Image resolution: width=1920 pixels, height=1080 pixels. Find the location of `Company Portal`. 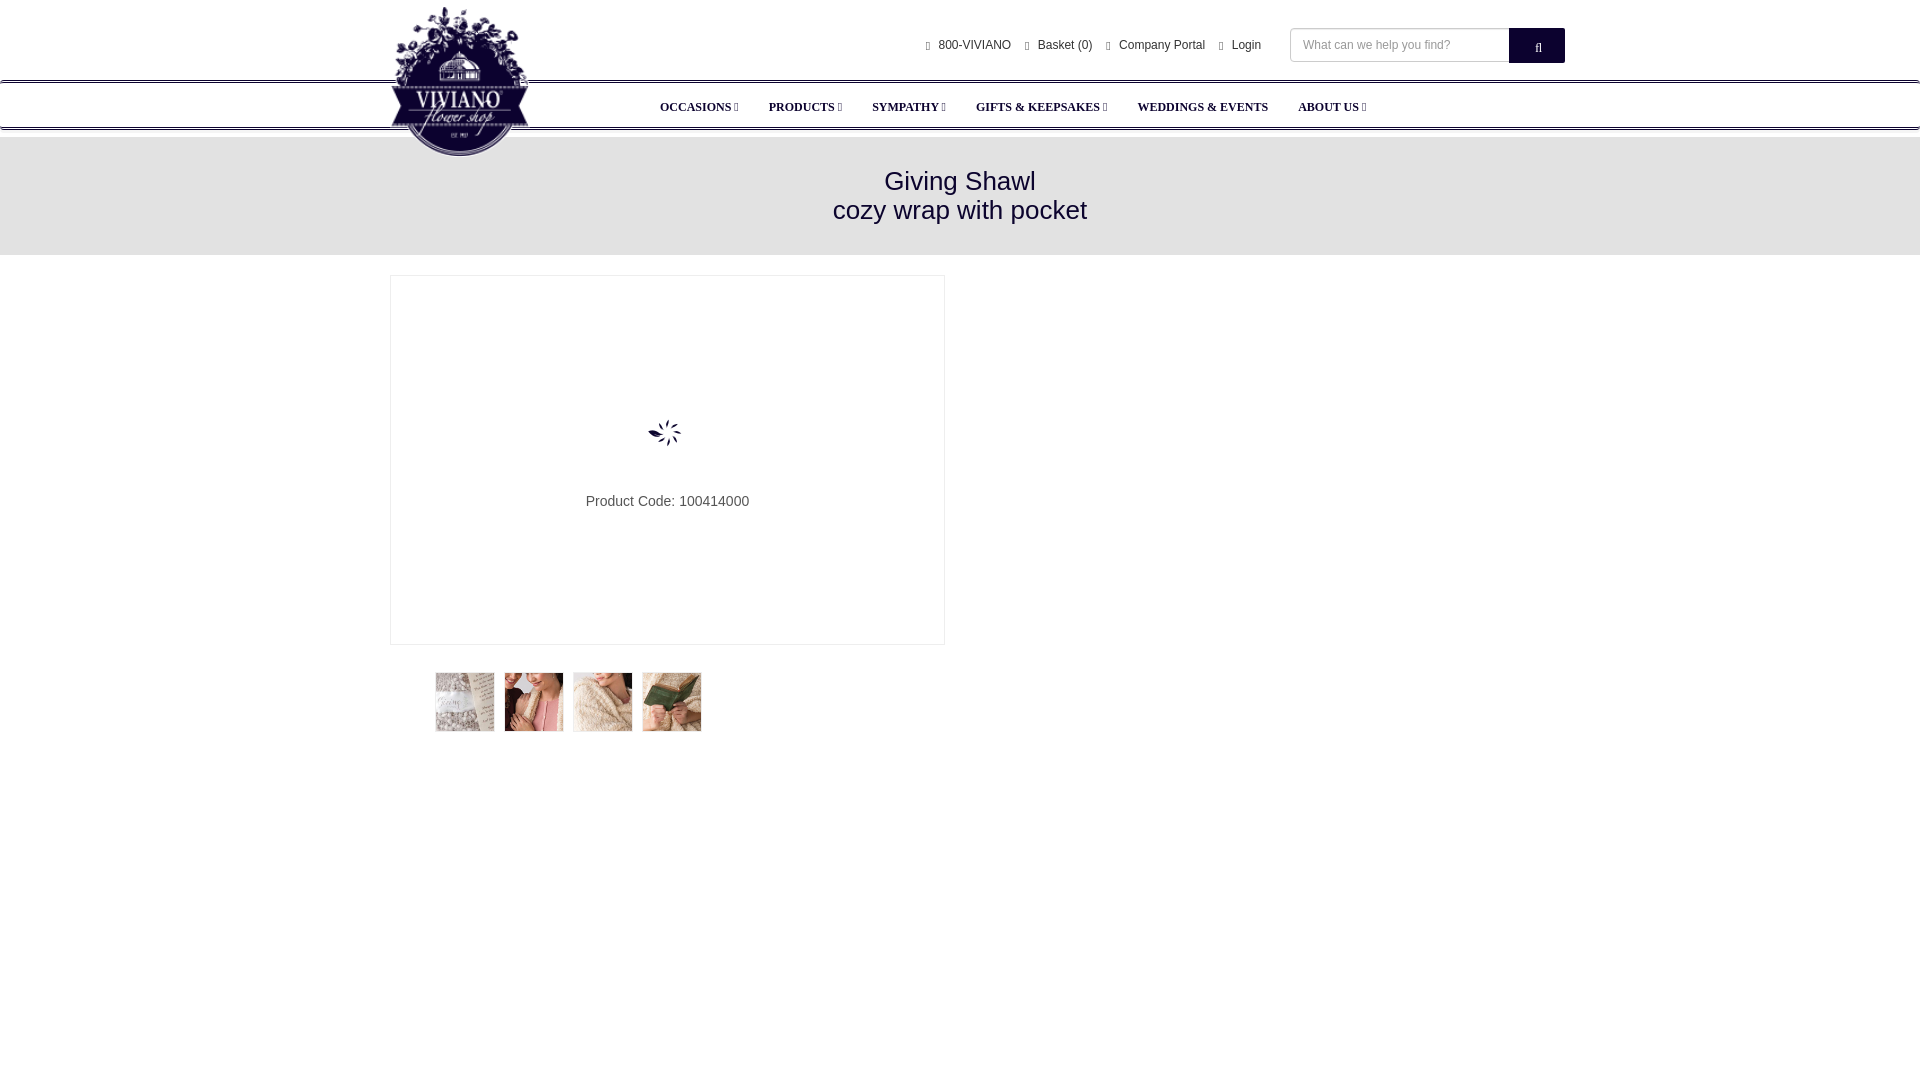

Company Portal is located at coordinates (1155, 46).